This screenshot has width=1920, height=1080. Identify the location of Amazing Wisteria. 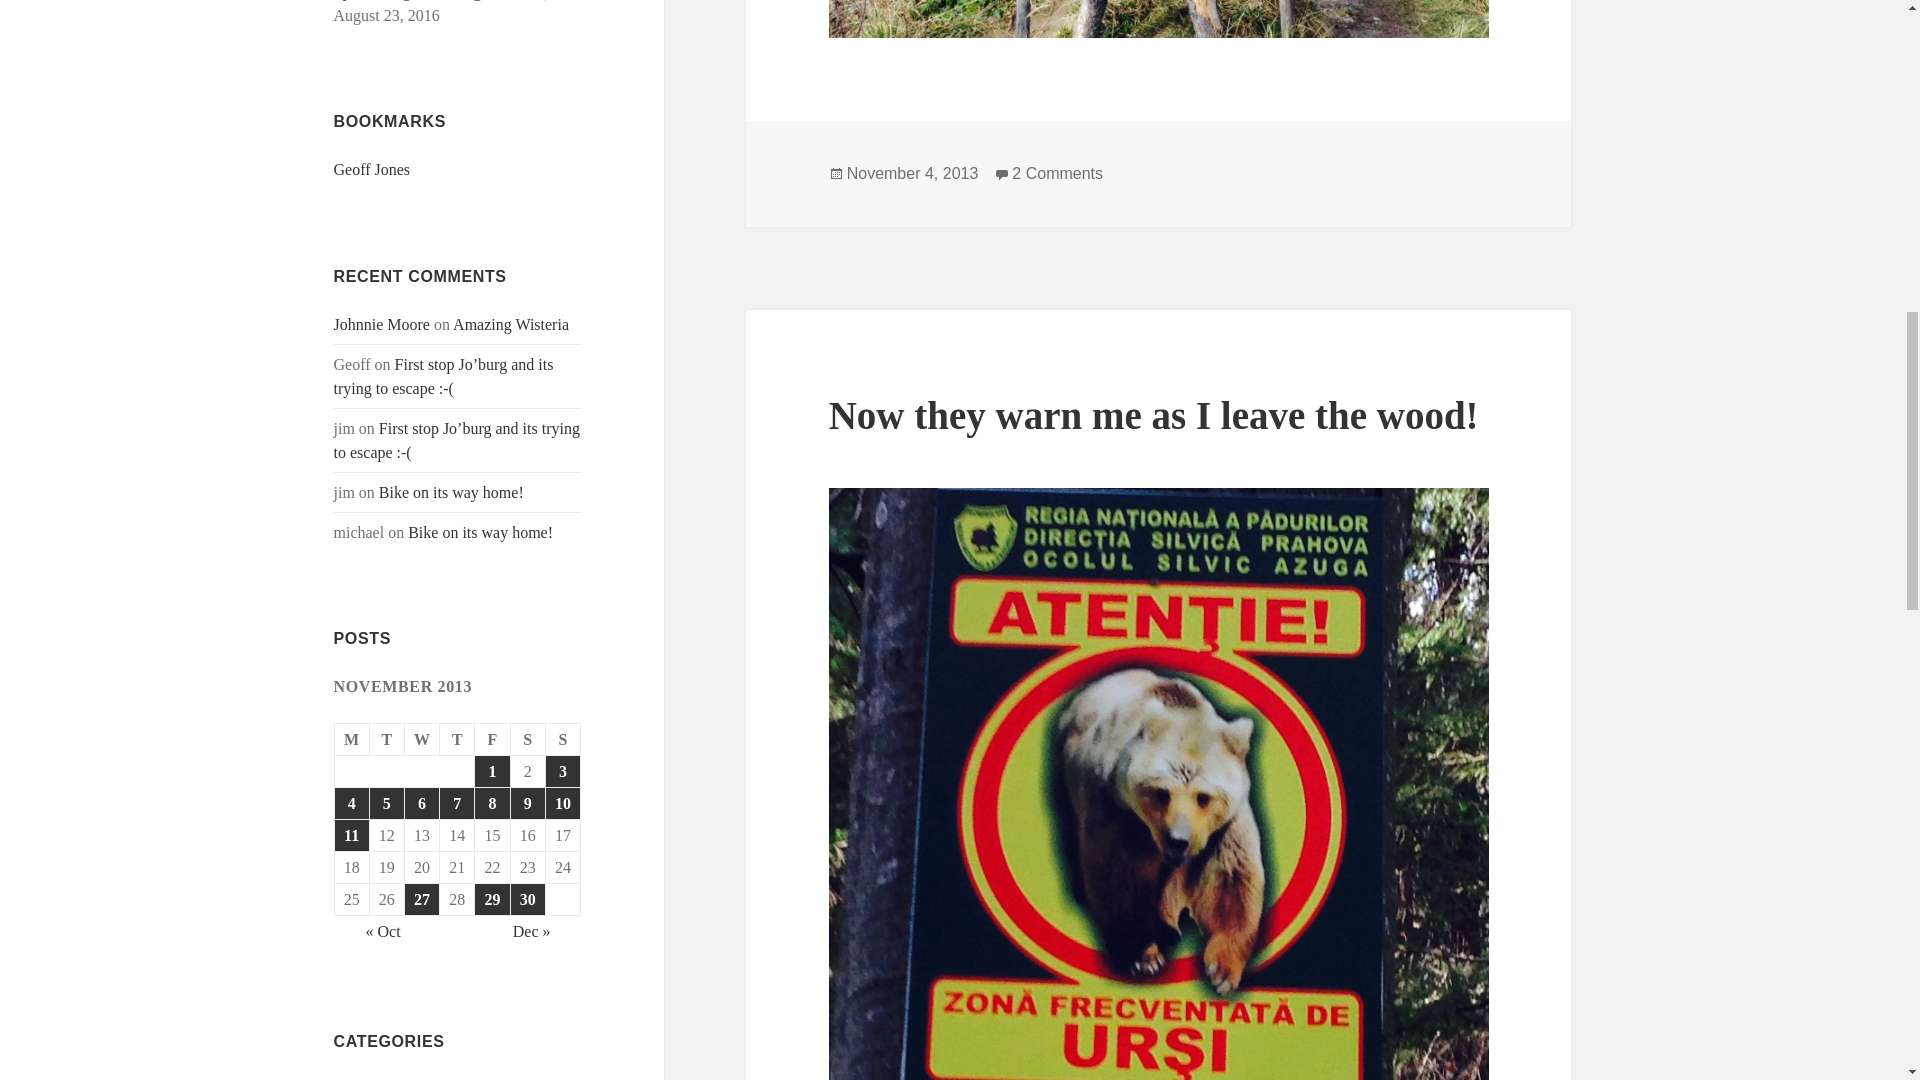
(510, 324).